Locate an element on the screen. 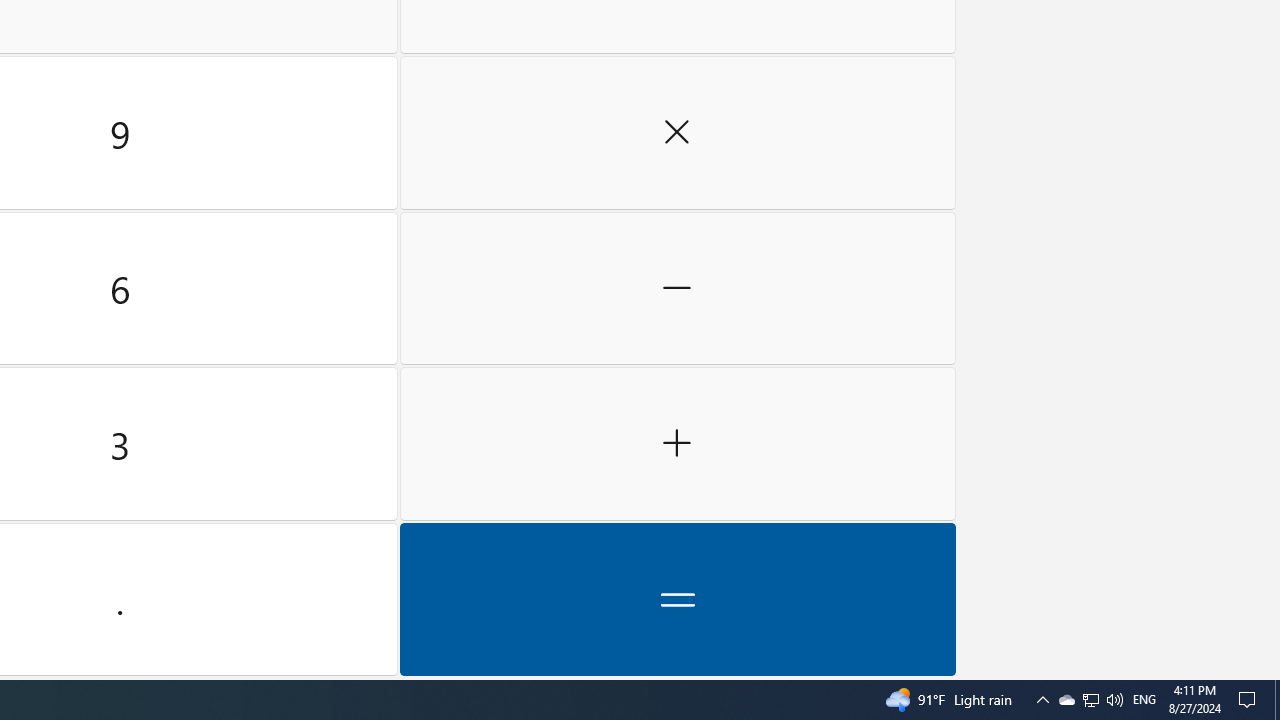  Multiply by is located at coordinates (678, 133).